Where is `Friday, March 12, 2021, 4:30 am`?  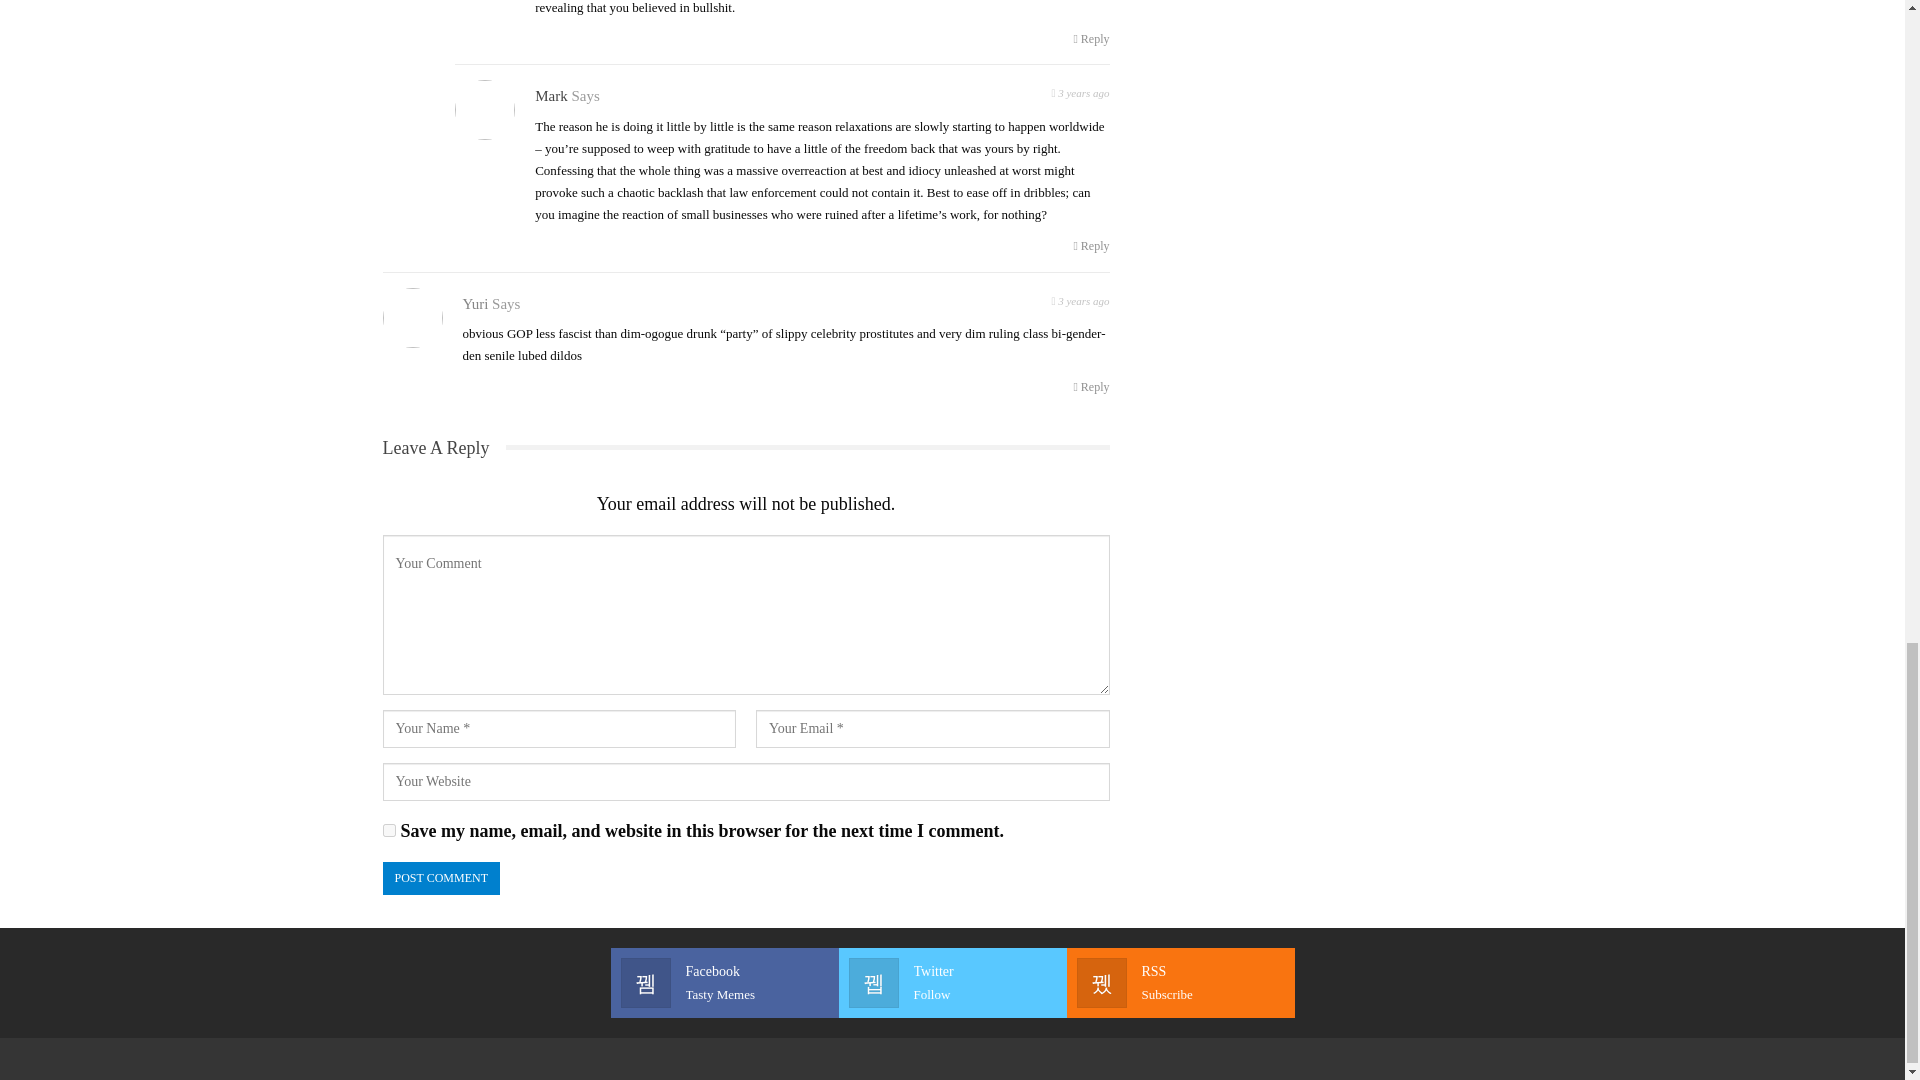
Friday, March 12, 2021, 4:30 am is located at coordinates (1091, 38).